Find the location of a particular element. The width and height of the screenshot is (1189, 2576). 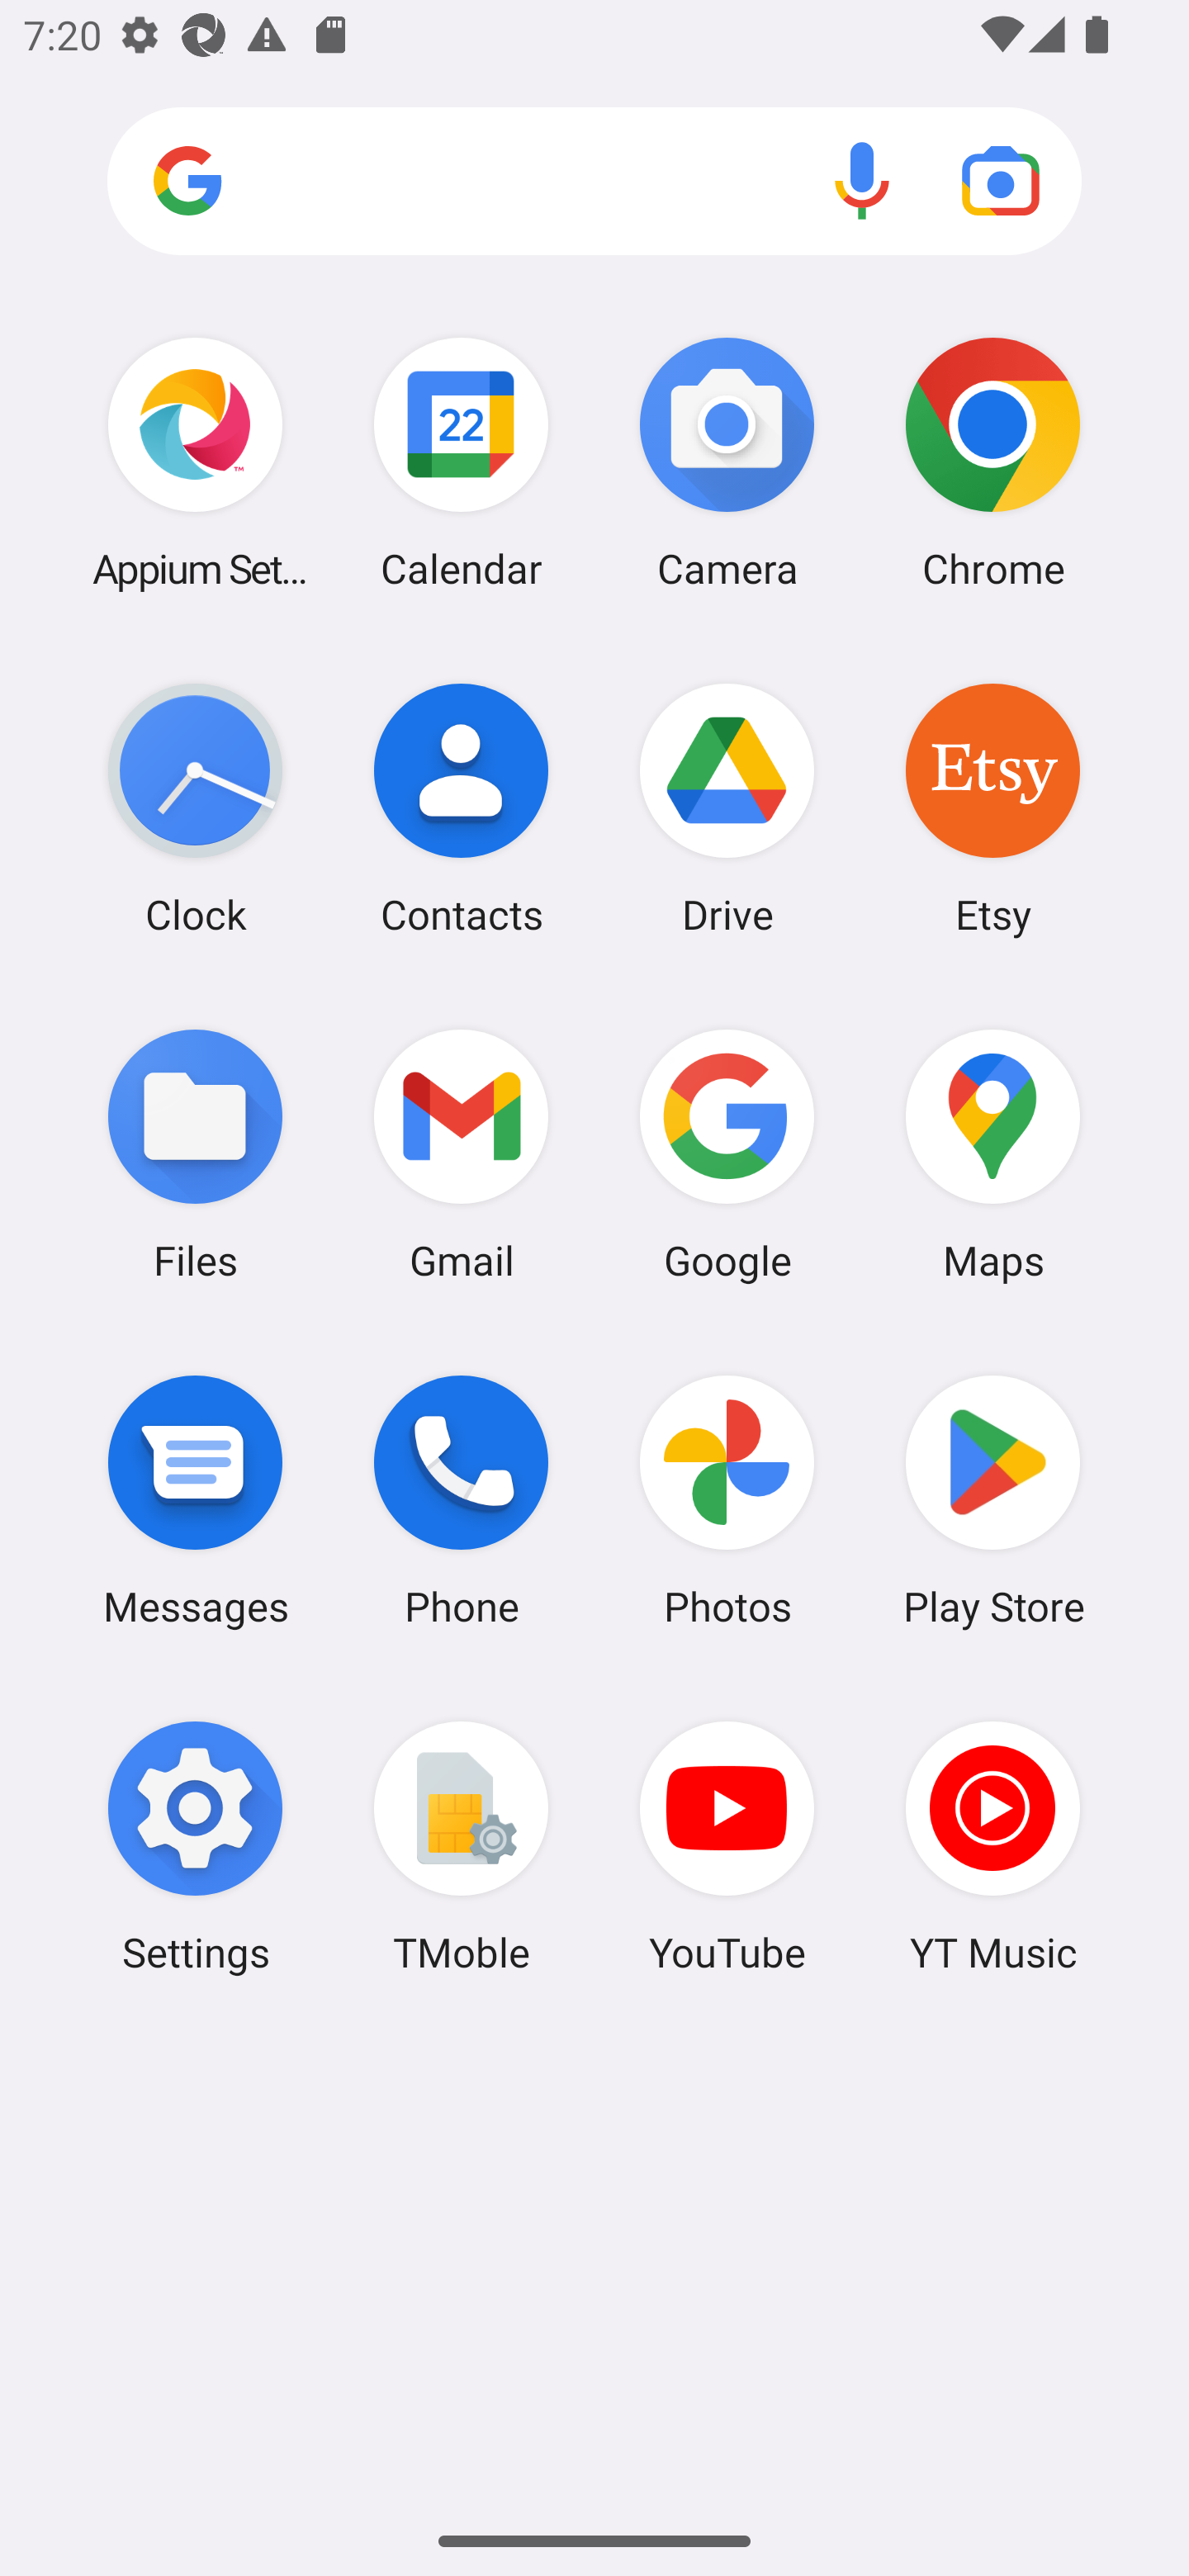

Appium Settings is located at coordinates (195, 462).